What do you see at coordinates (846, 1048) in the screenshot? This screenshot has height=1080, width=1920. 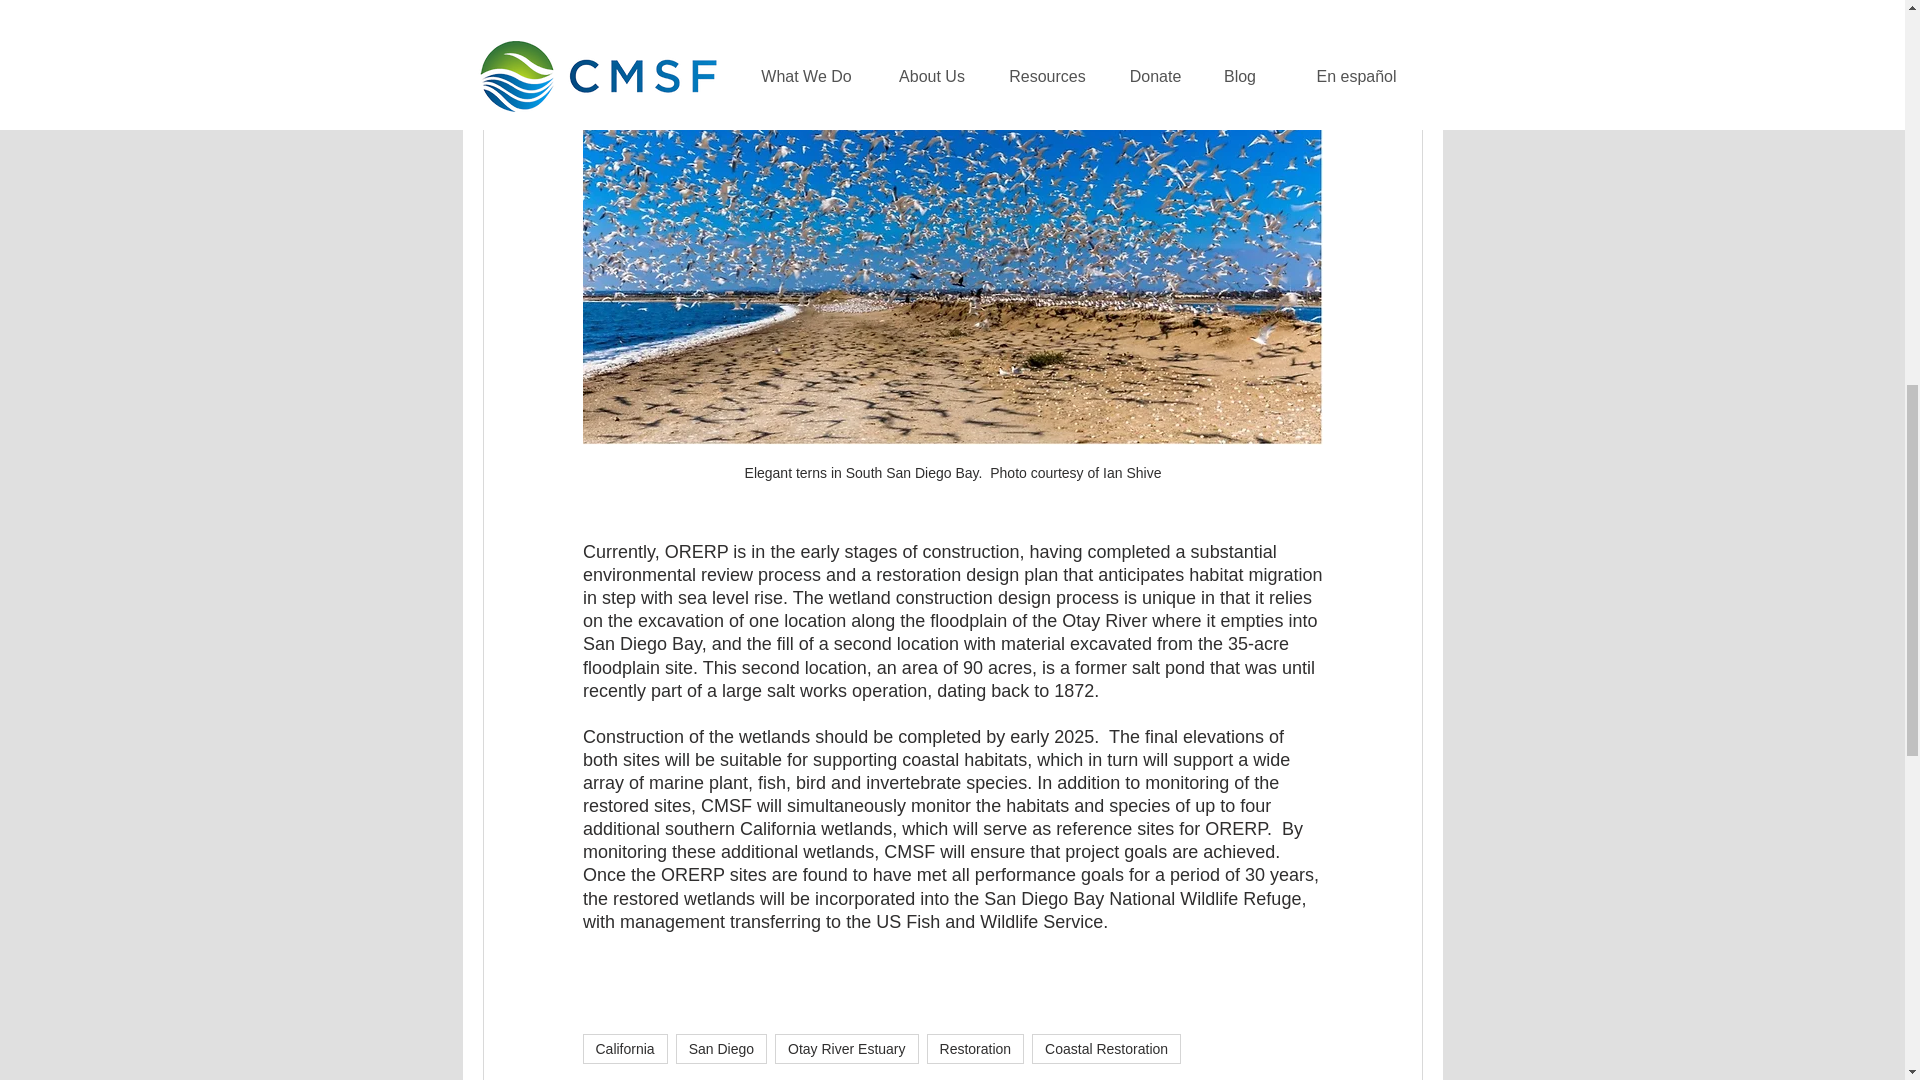 I see `Otay River Estuary` at bounding box center [846, 1048].